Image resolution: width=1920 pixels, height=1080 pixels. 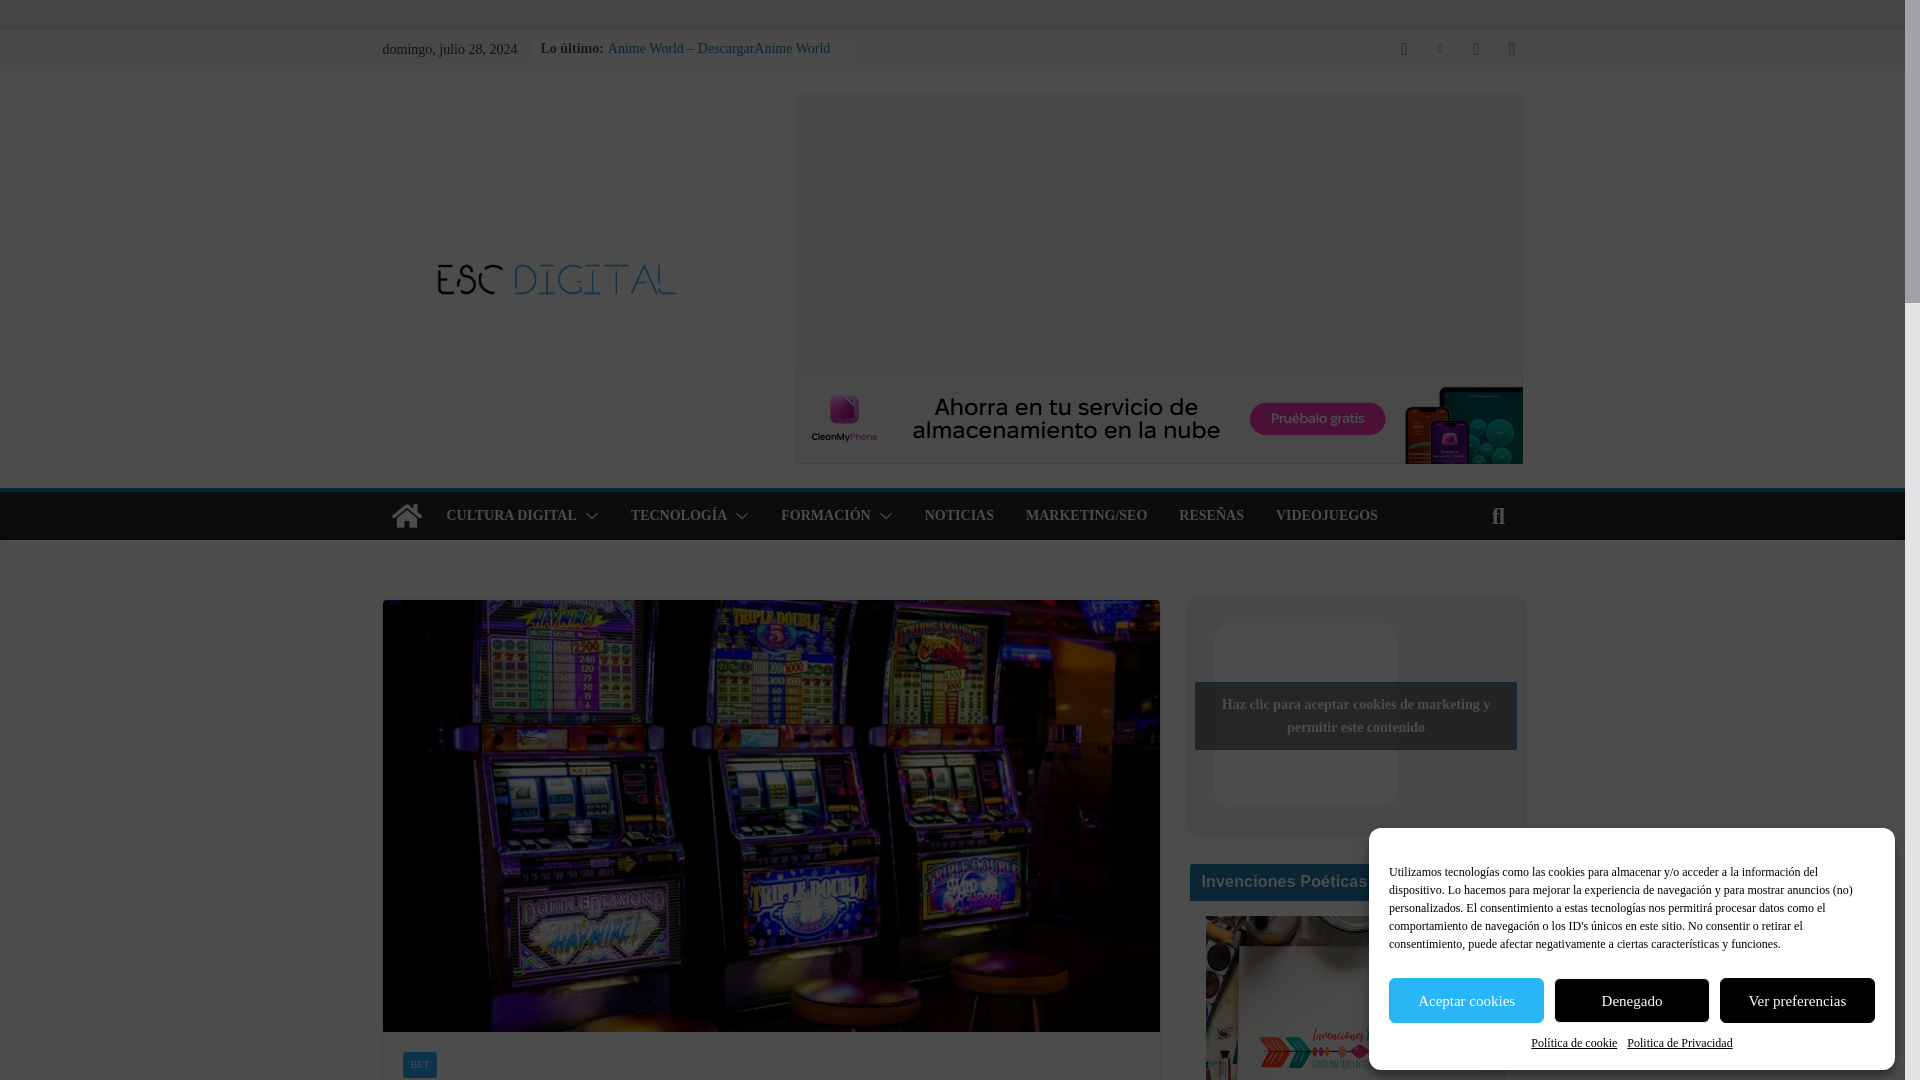 What do you see at coordinates (406, 516) in the screenshot?
I see `Escape Digital ` at bounding box center [406, 516].